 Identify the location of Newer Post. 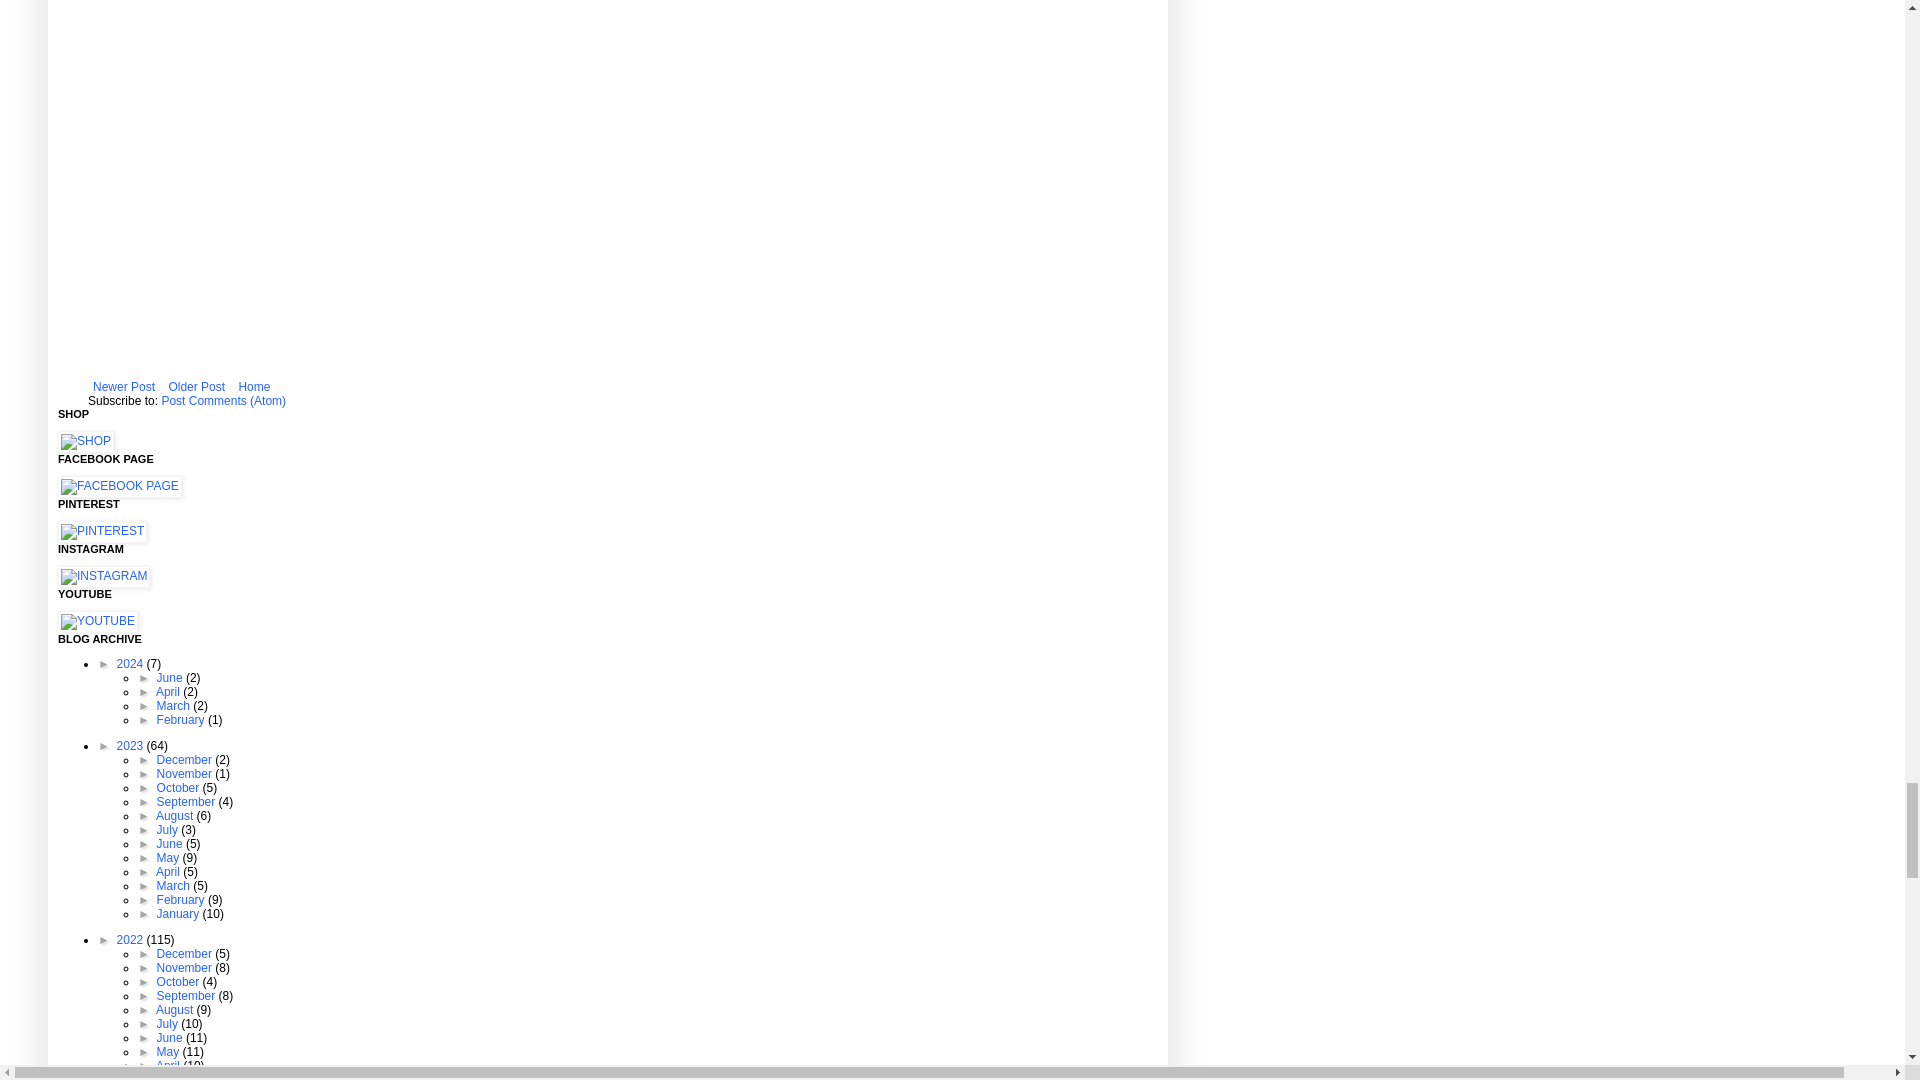
(124, 386).